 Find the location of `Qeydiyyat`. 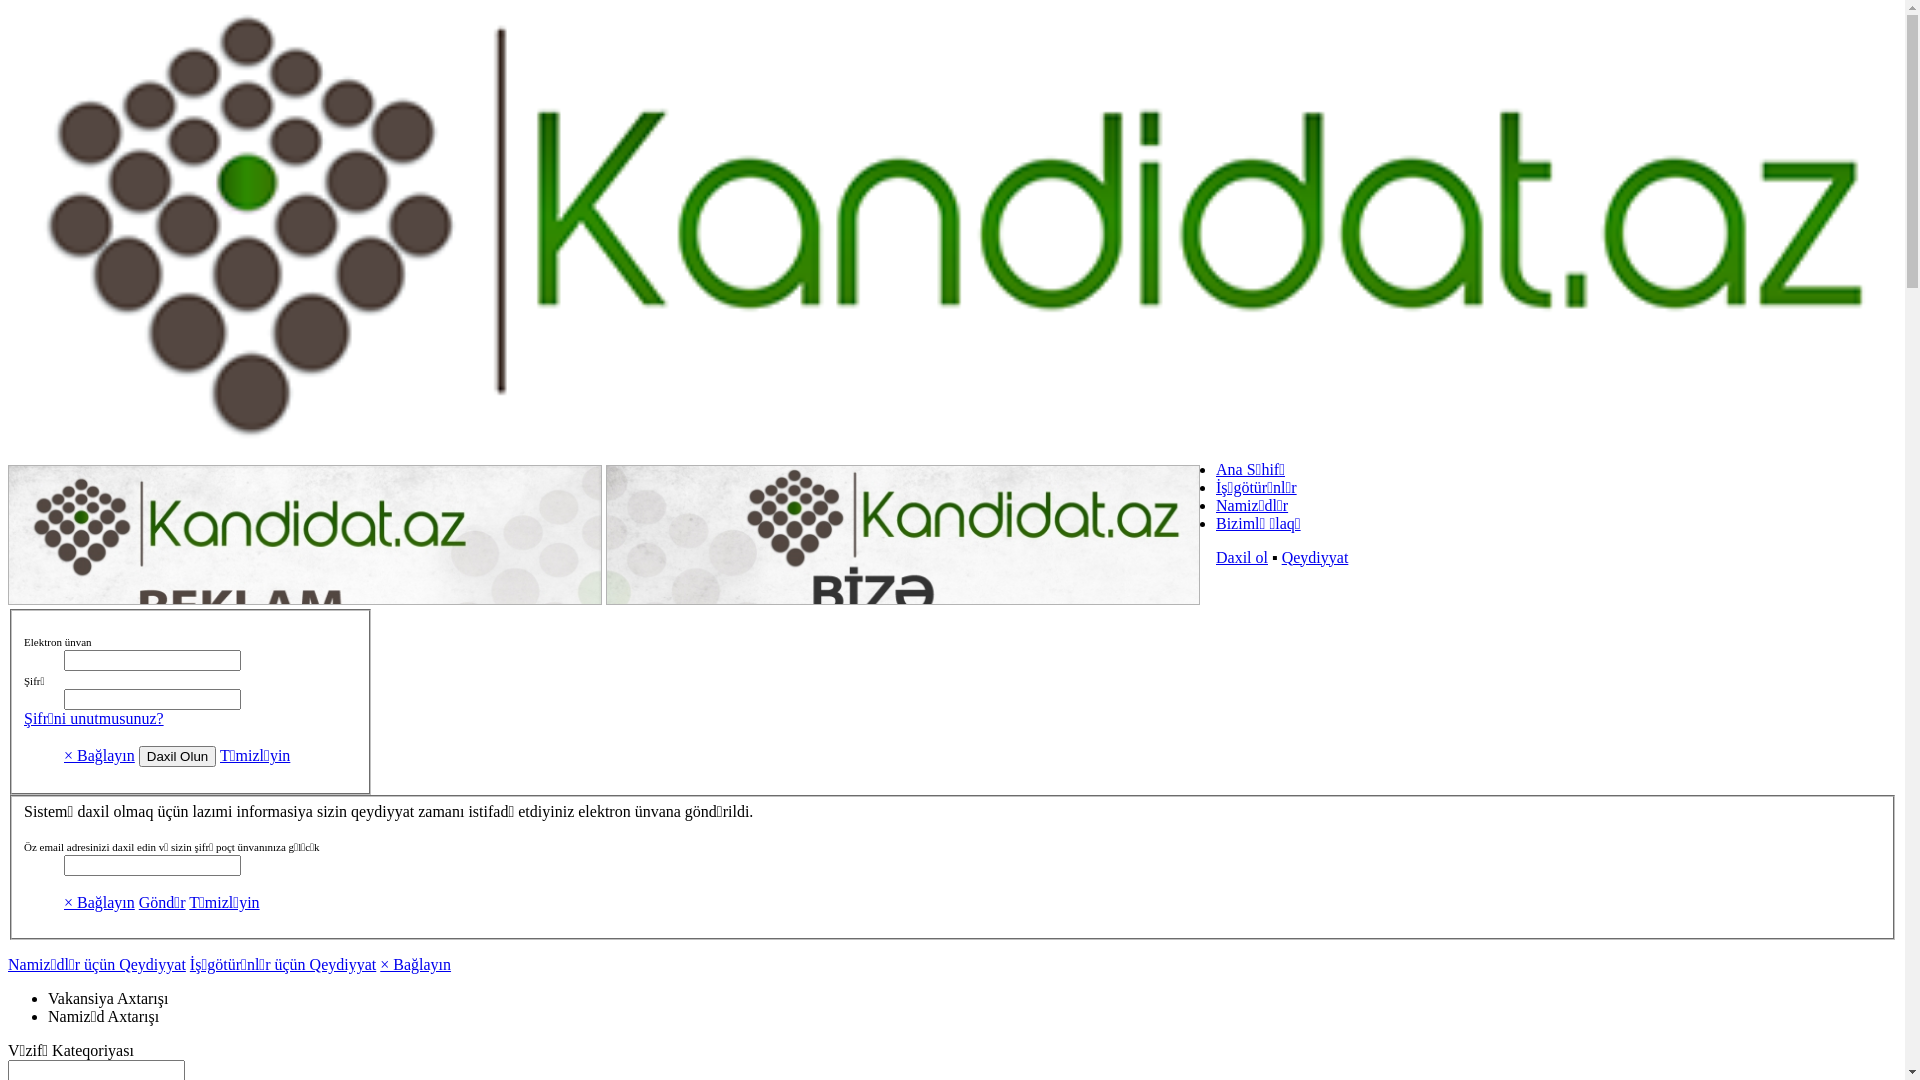

Qeydiyyat is located at coordinates (1316, 558).